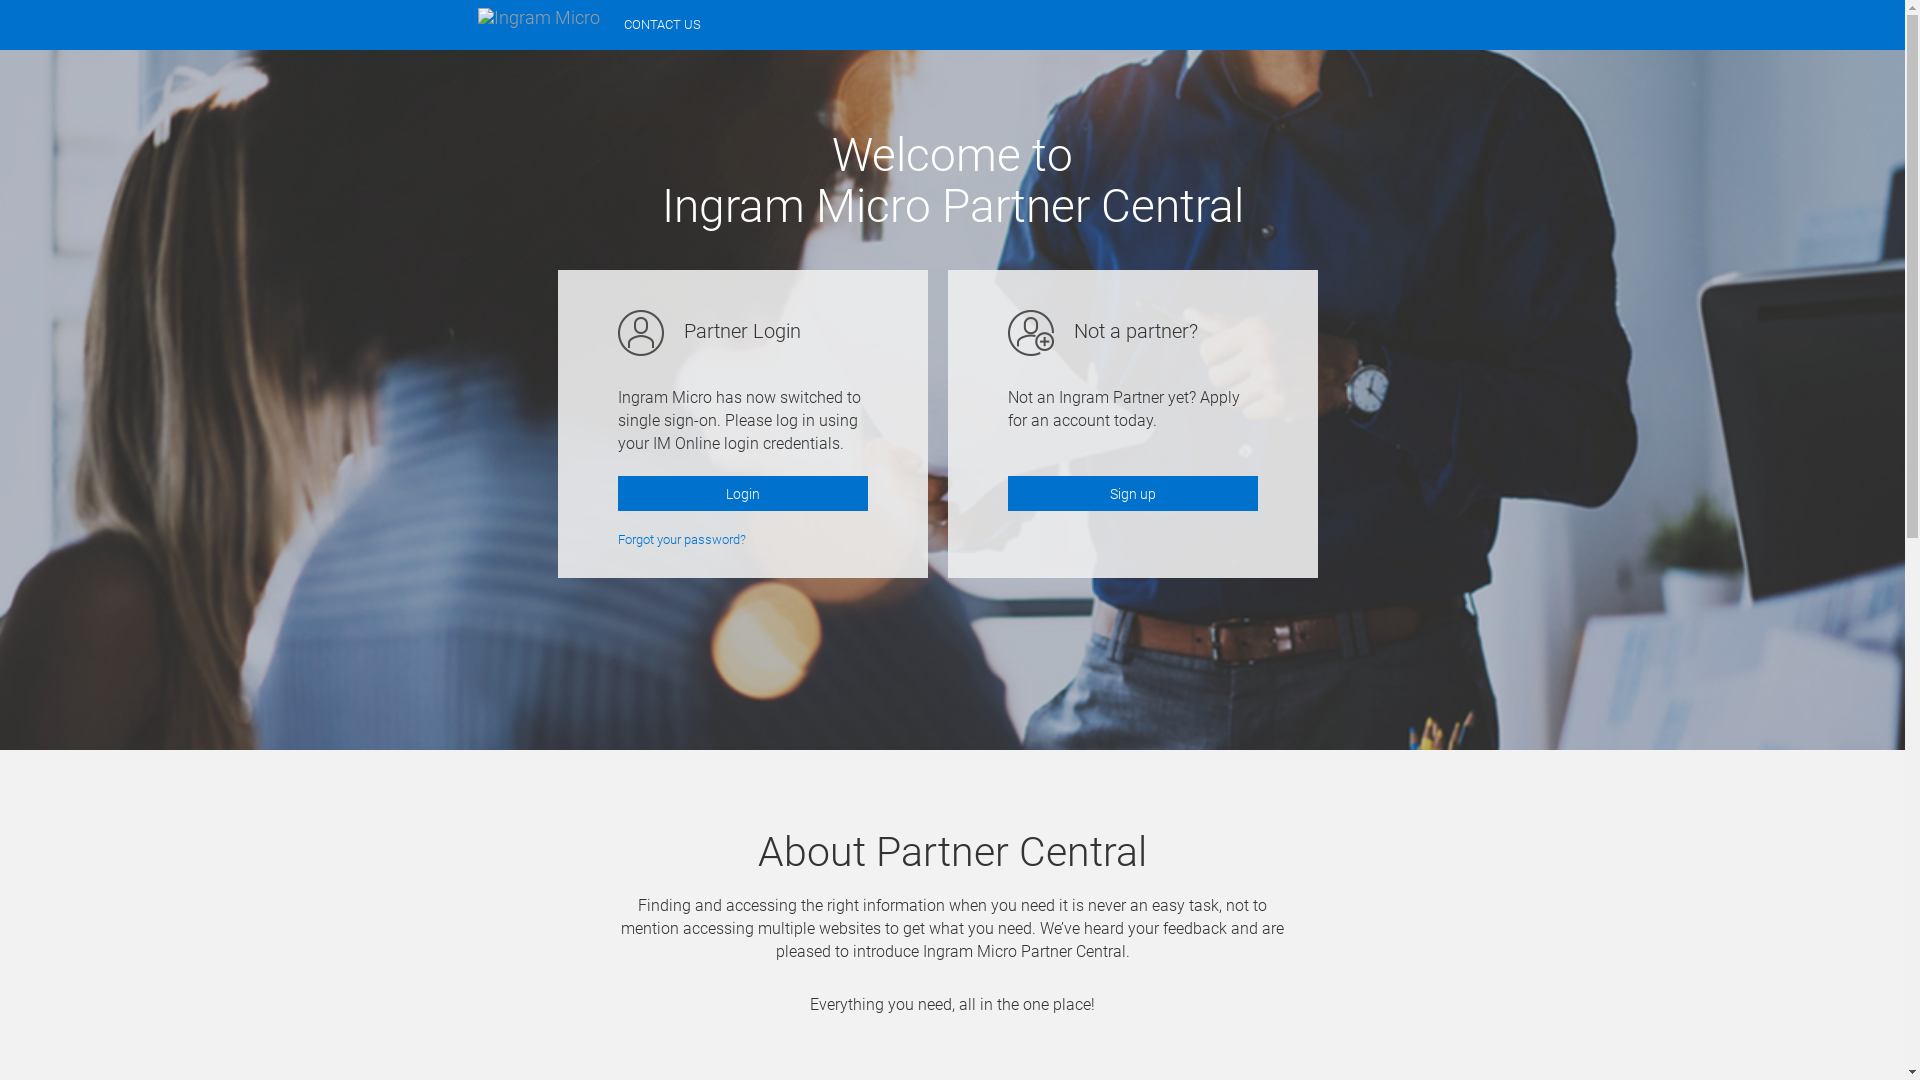  I want to click on CONTACT US, so click(662, 25).